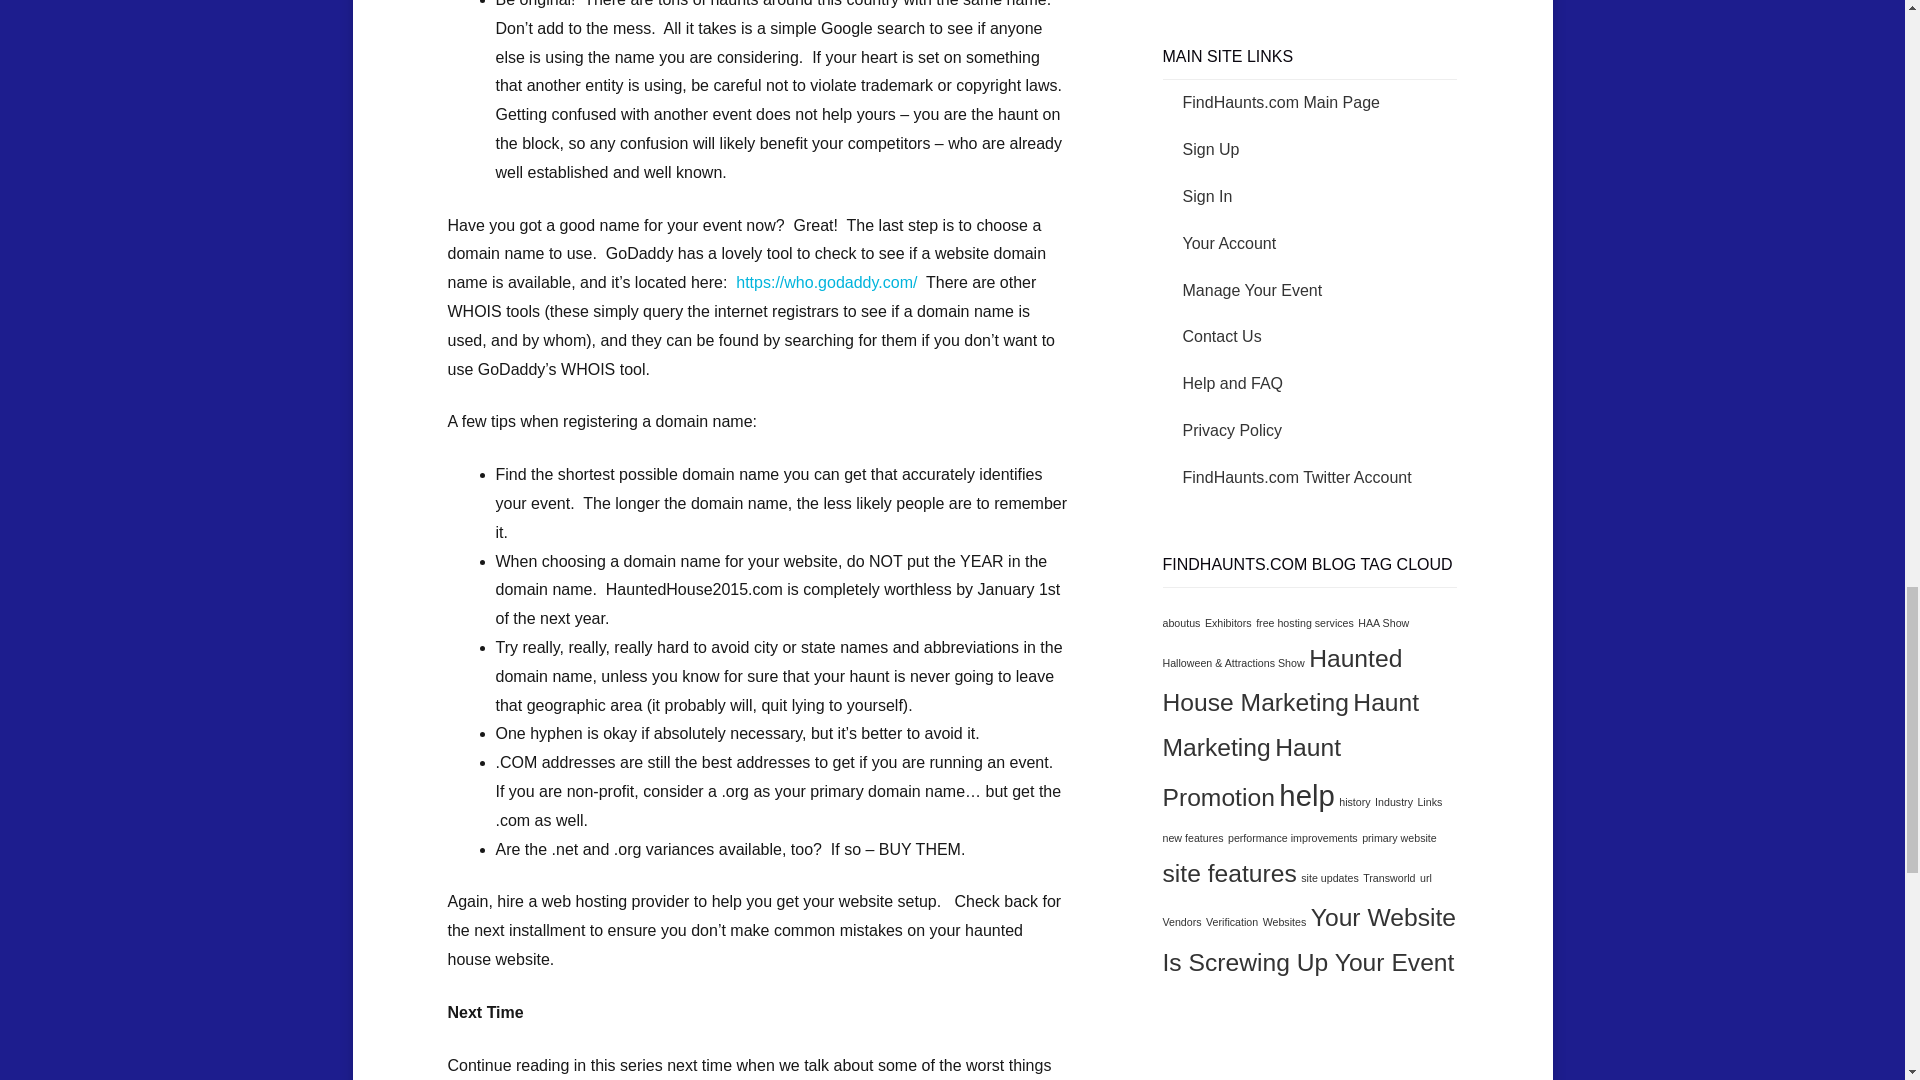 The image size is (1920, 1080). I want to click on 1 topic, so click(1304, 622).